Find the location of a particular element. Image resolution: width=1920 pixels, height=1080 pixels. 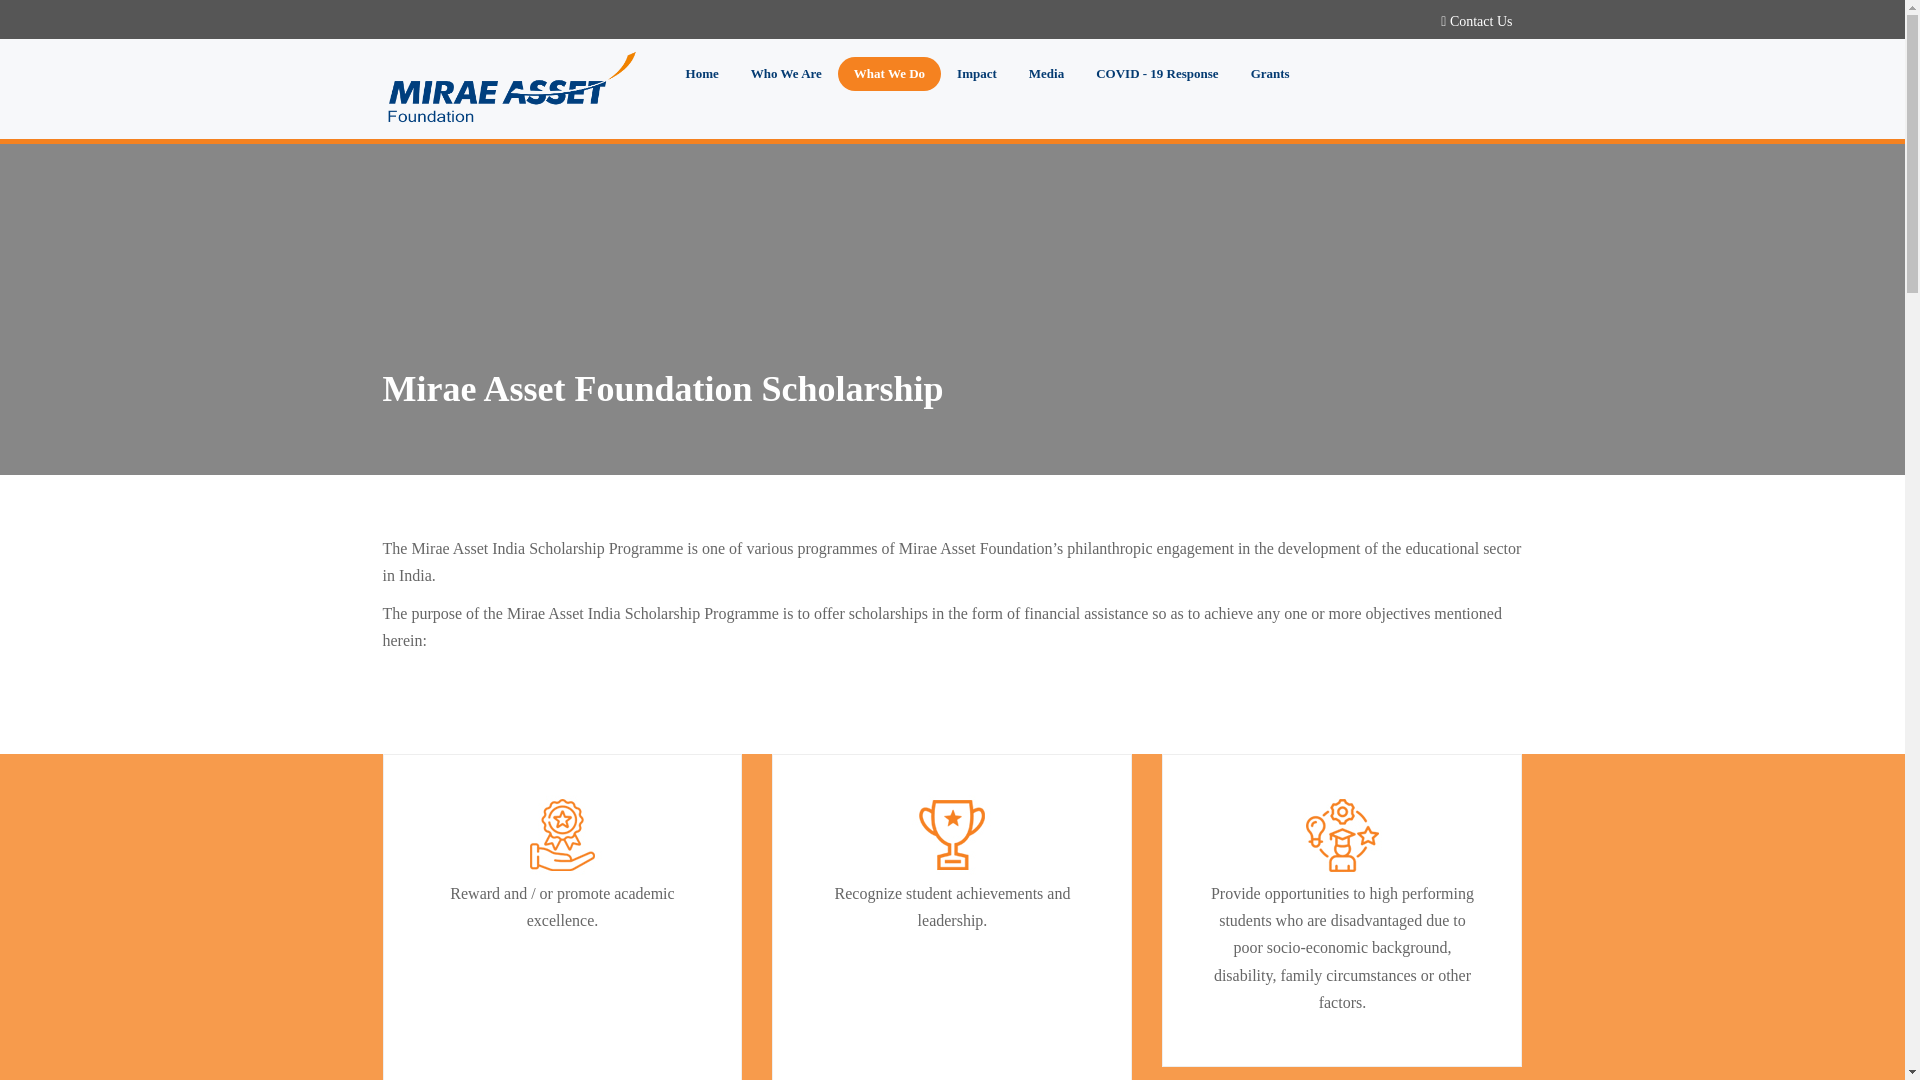

Impact is located at coordinates (976, 74).